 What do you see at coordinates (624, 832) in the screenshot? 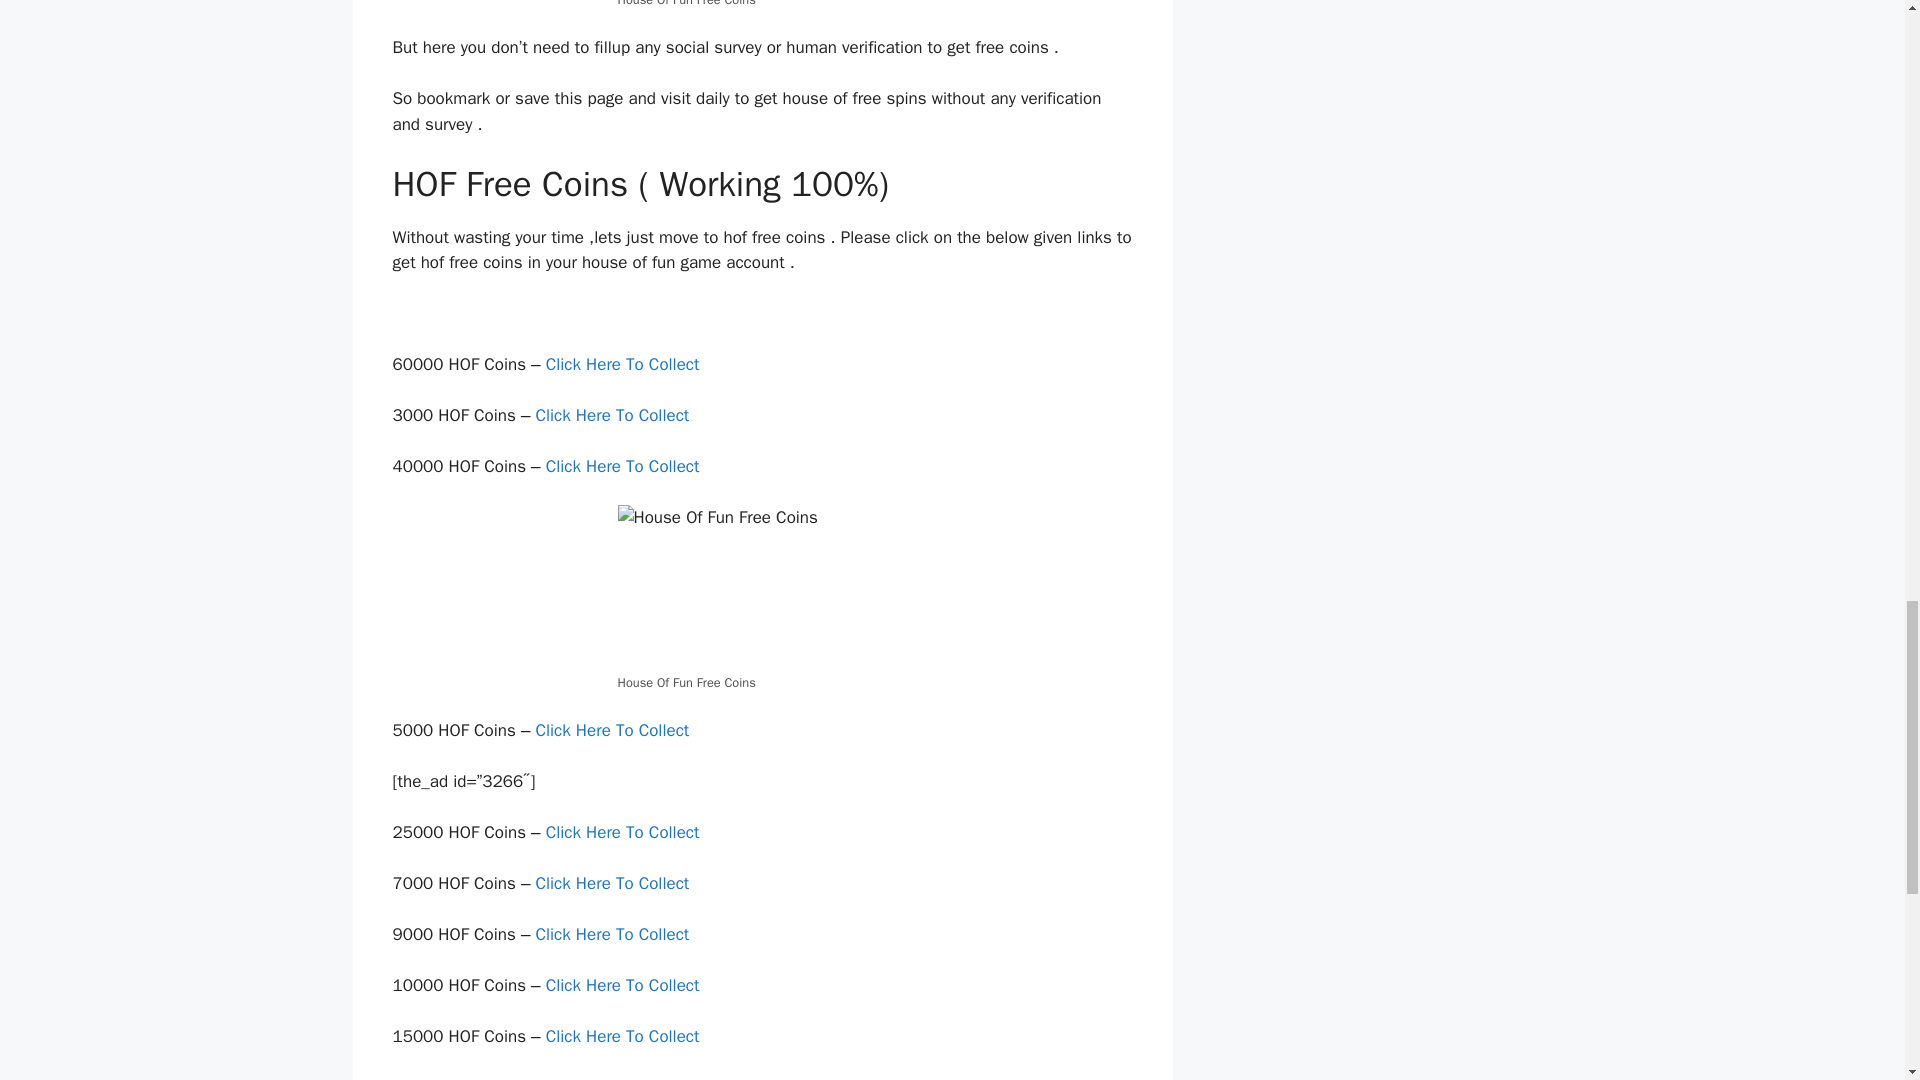
I see `Click Here To Collect ` at bounding box center [624, 832].